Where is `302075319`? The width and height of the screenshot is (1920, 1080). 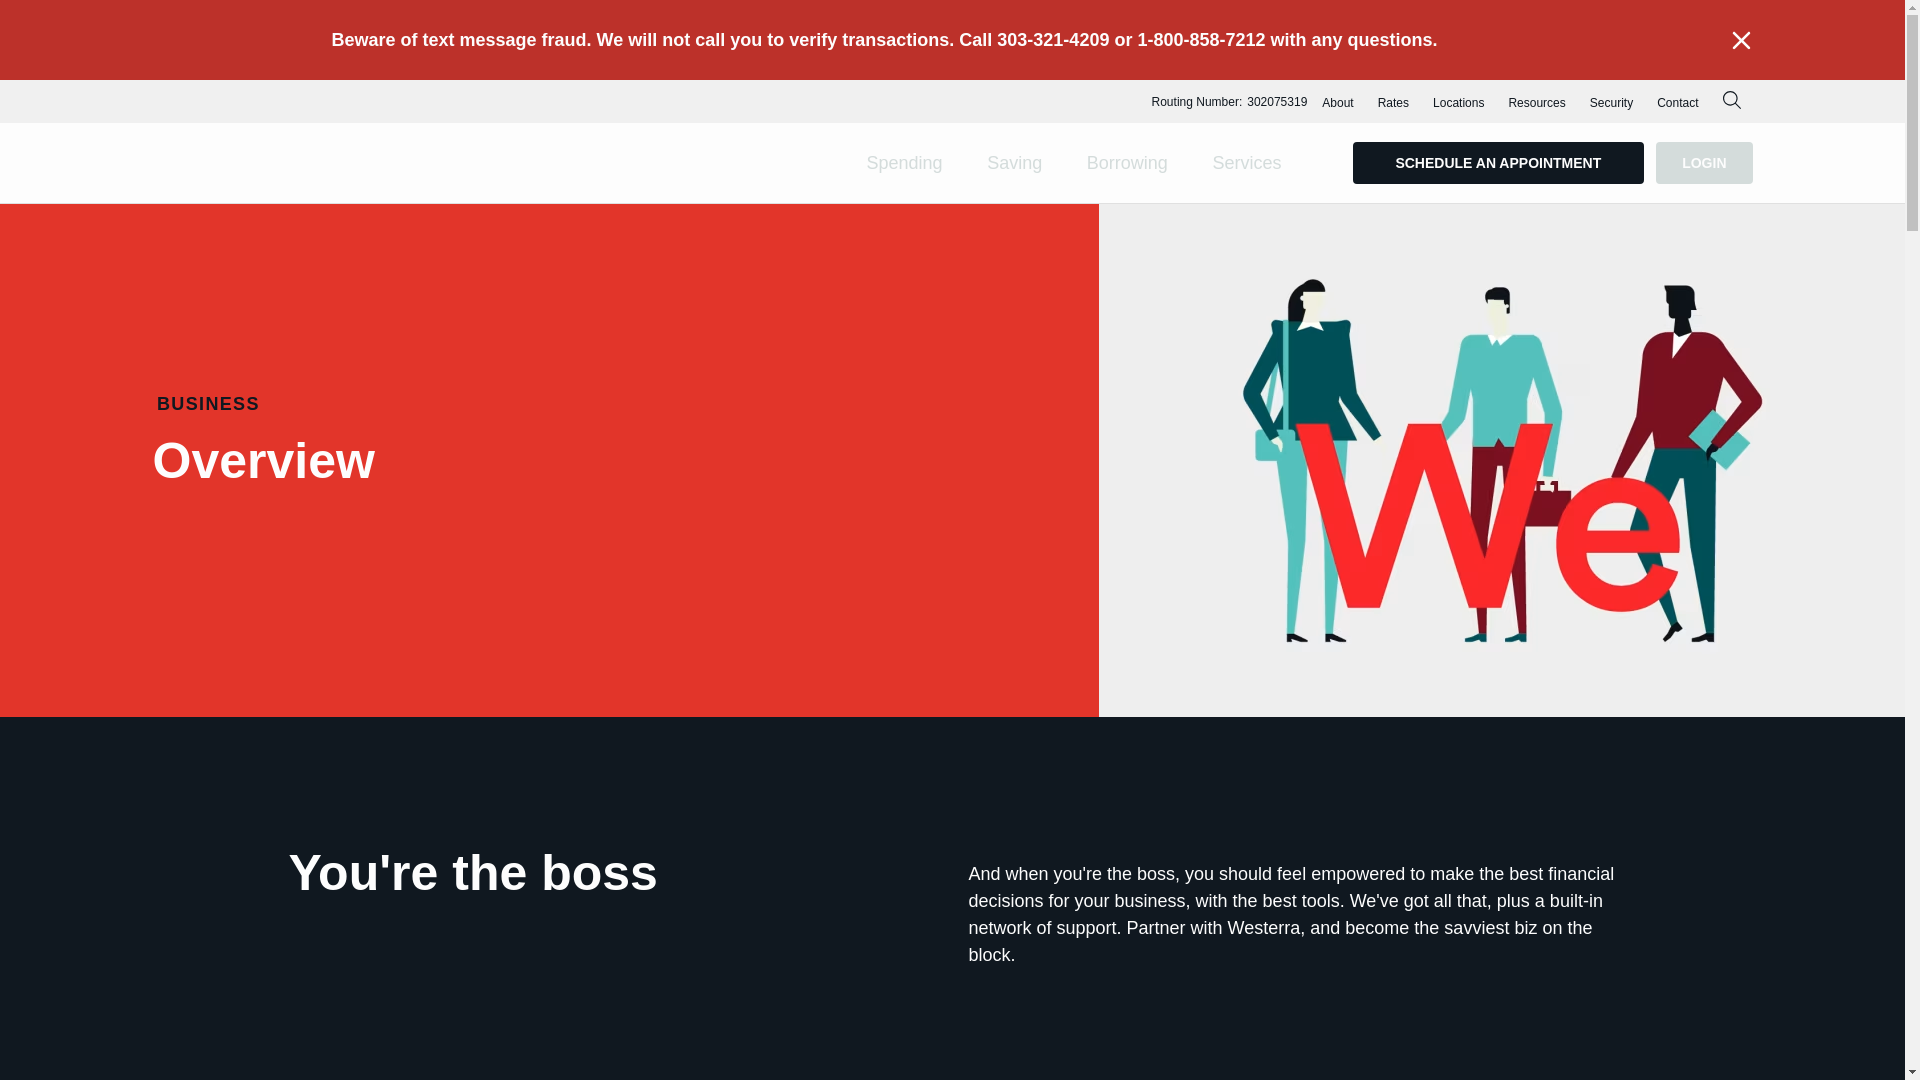
302075319 is located at coordinates (1276, 102).